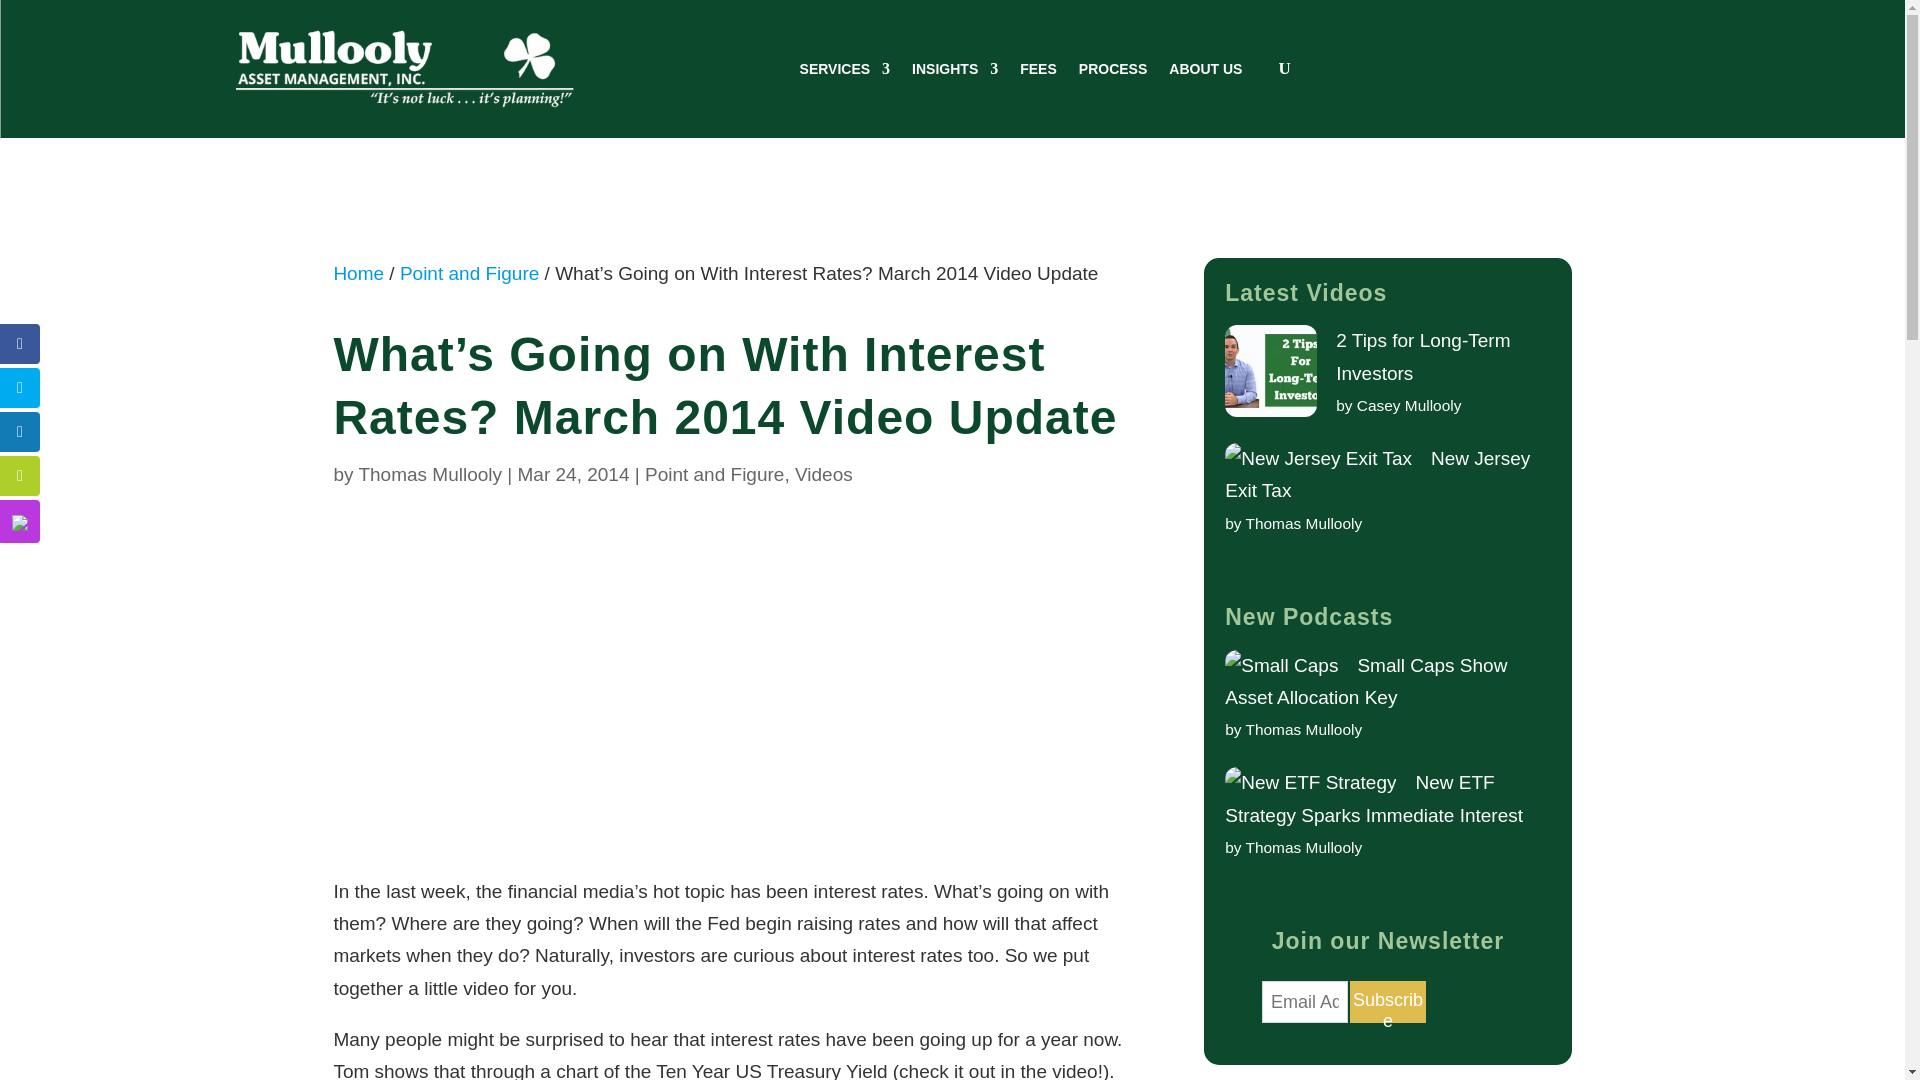  I want to click on Point and Figure, so click(469, 274).